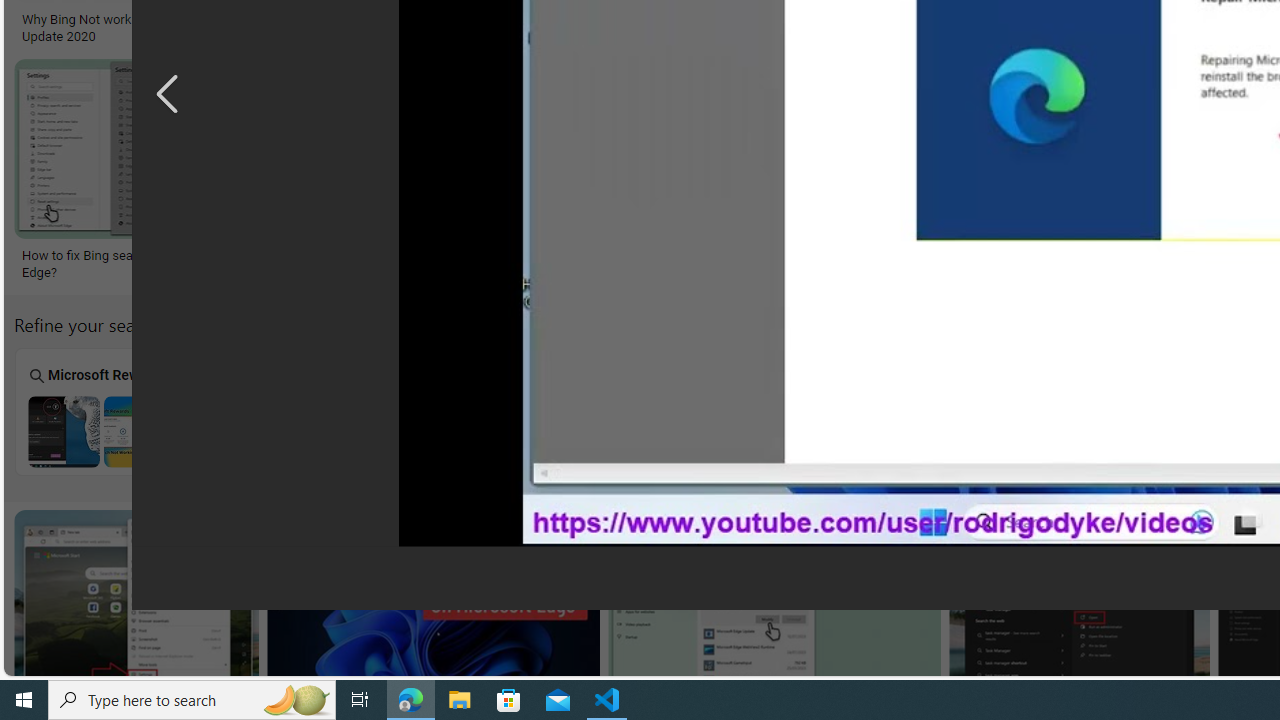 Image resolution: width=1280 pixels, height=720 pixels. I want to click on Properly, so click(1002, 411).